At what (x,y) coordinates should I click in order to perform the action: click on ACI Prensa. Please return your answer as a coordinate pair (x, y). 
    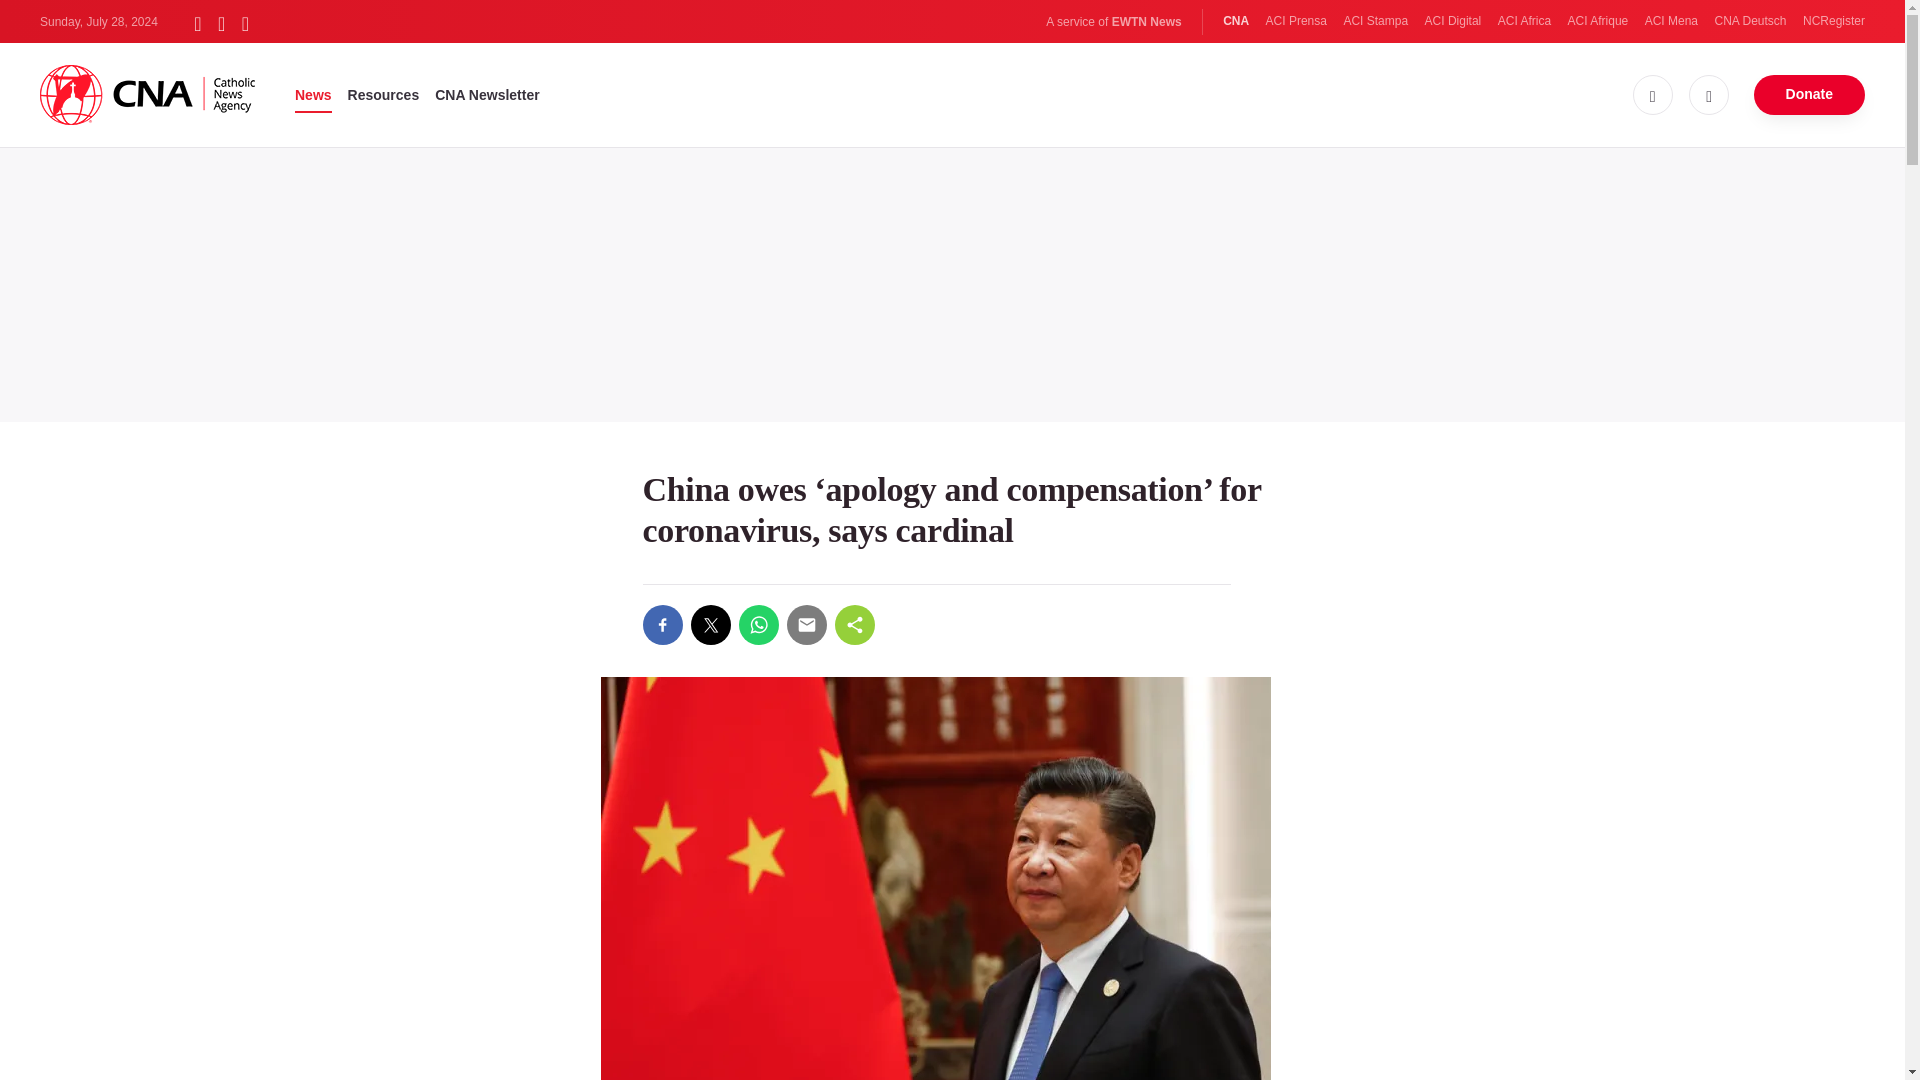
    Looking at the image, I should click on (1296, 21).